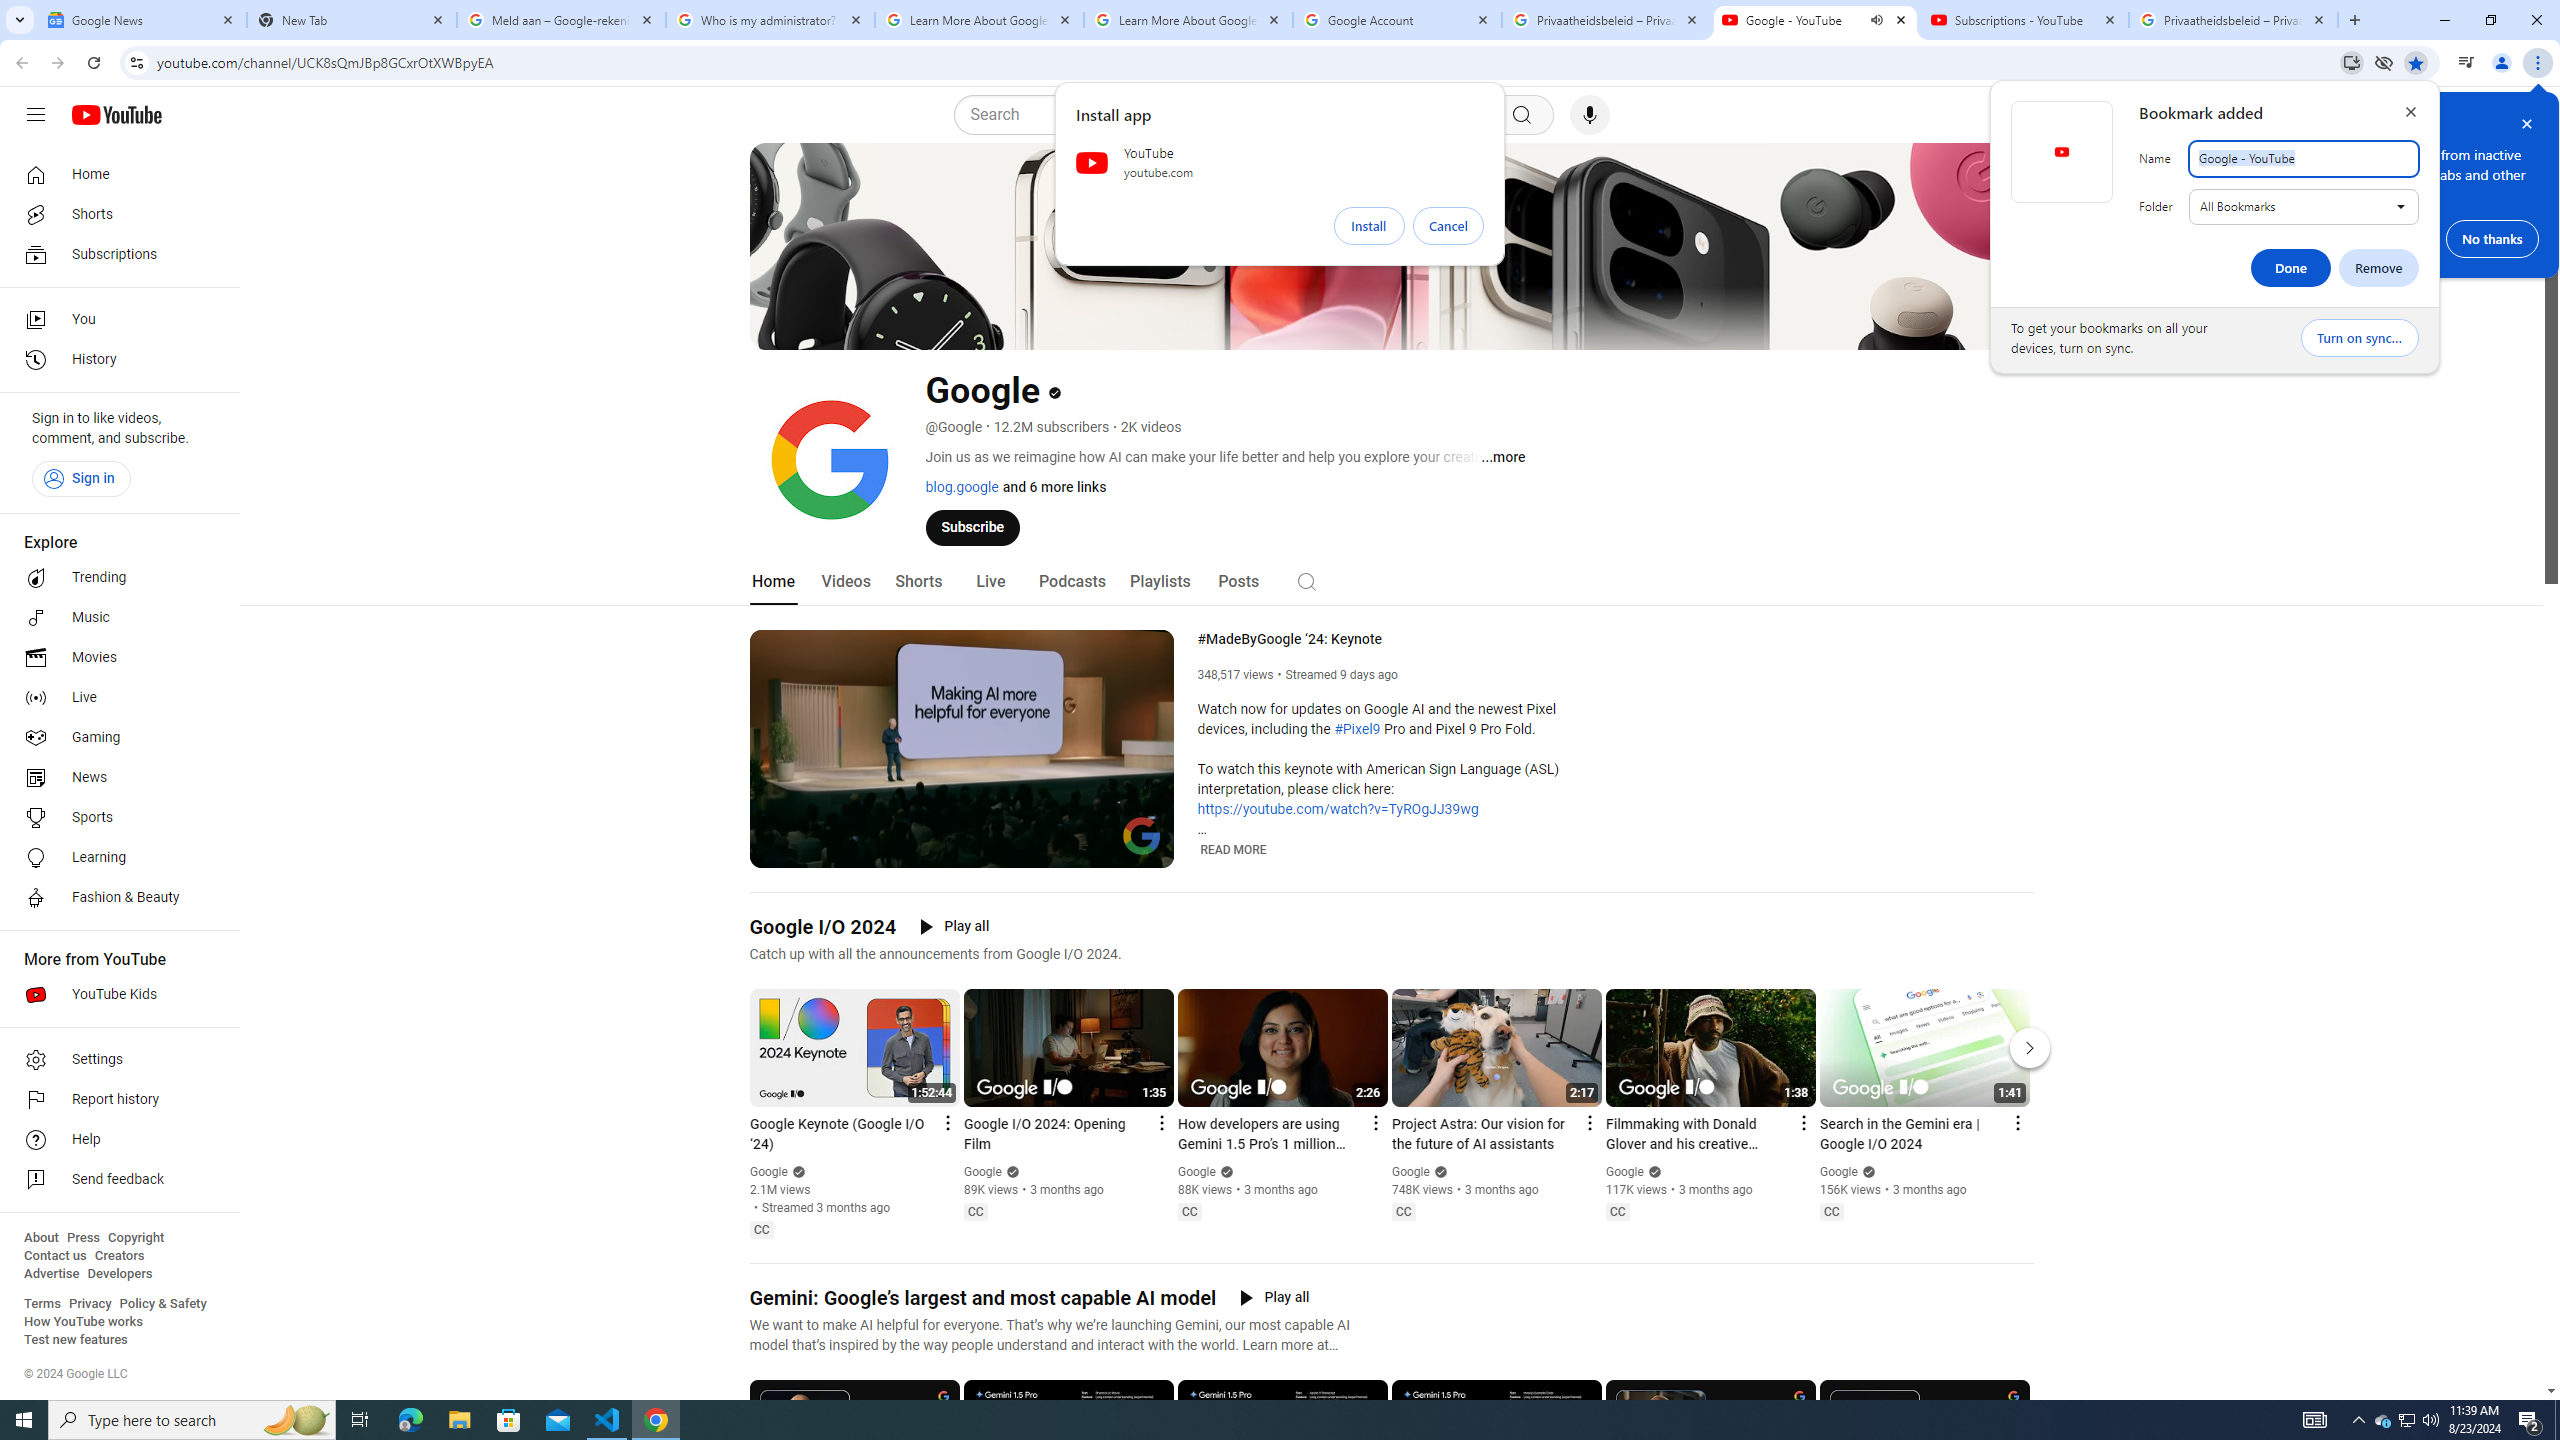 The height and width of the screenshot is (1440, 2560). I want to click on Google I/O 2024, so click(823, 926).